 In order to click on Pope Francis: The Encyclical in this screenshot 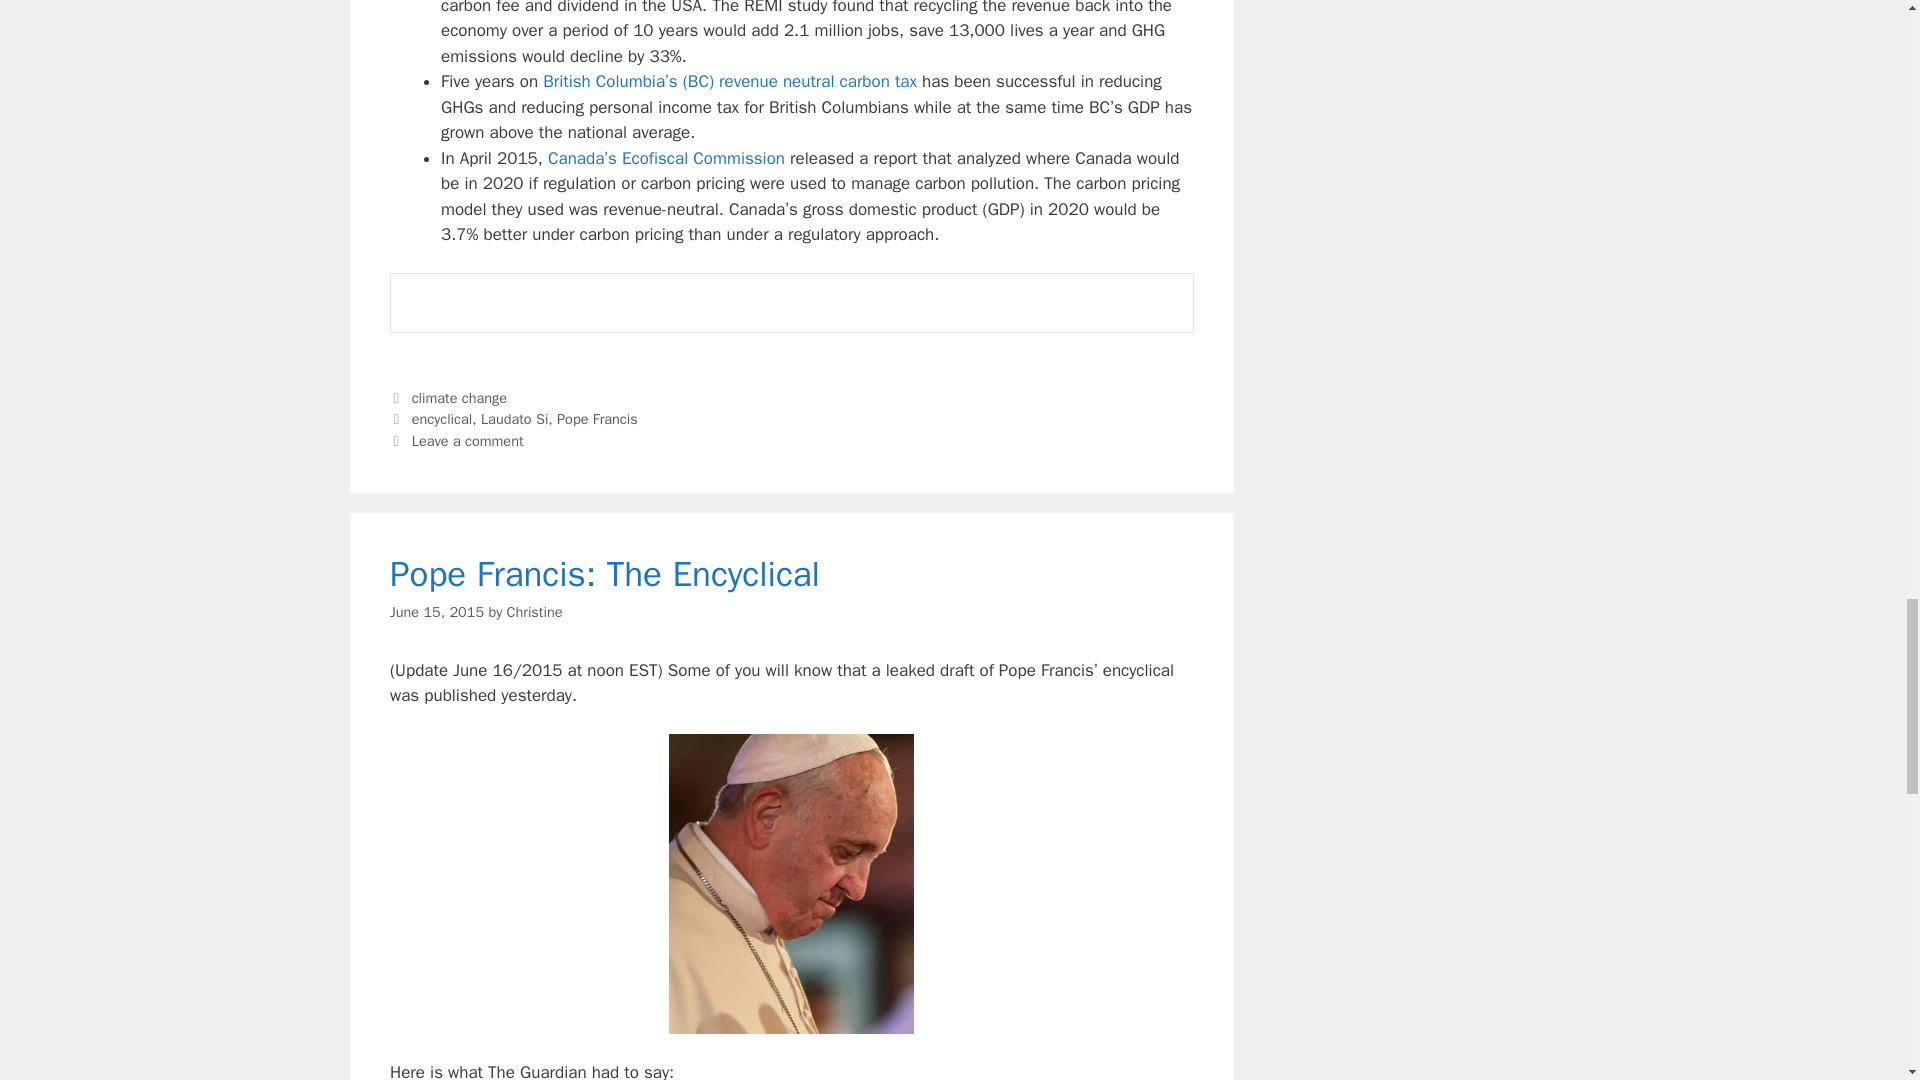, I will do `click(604, 574)`.